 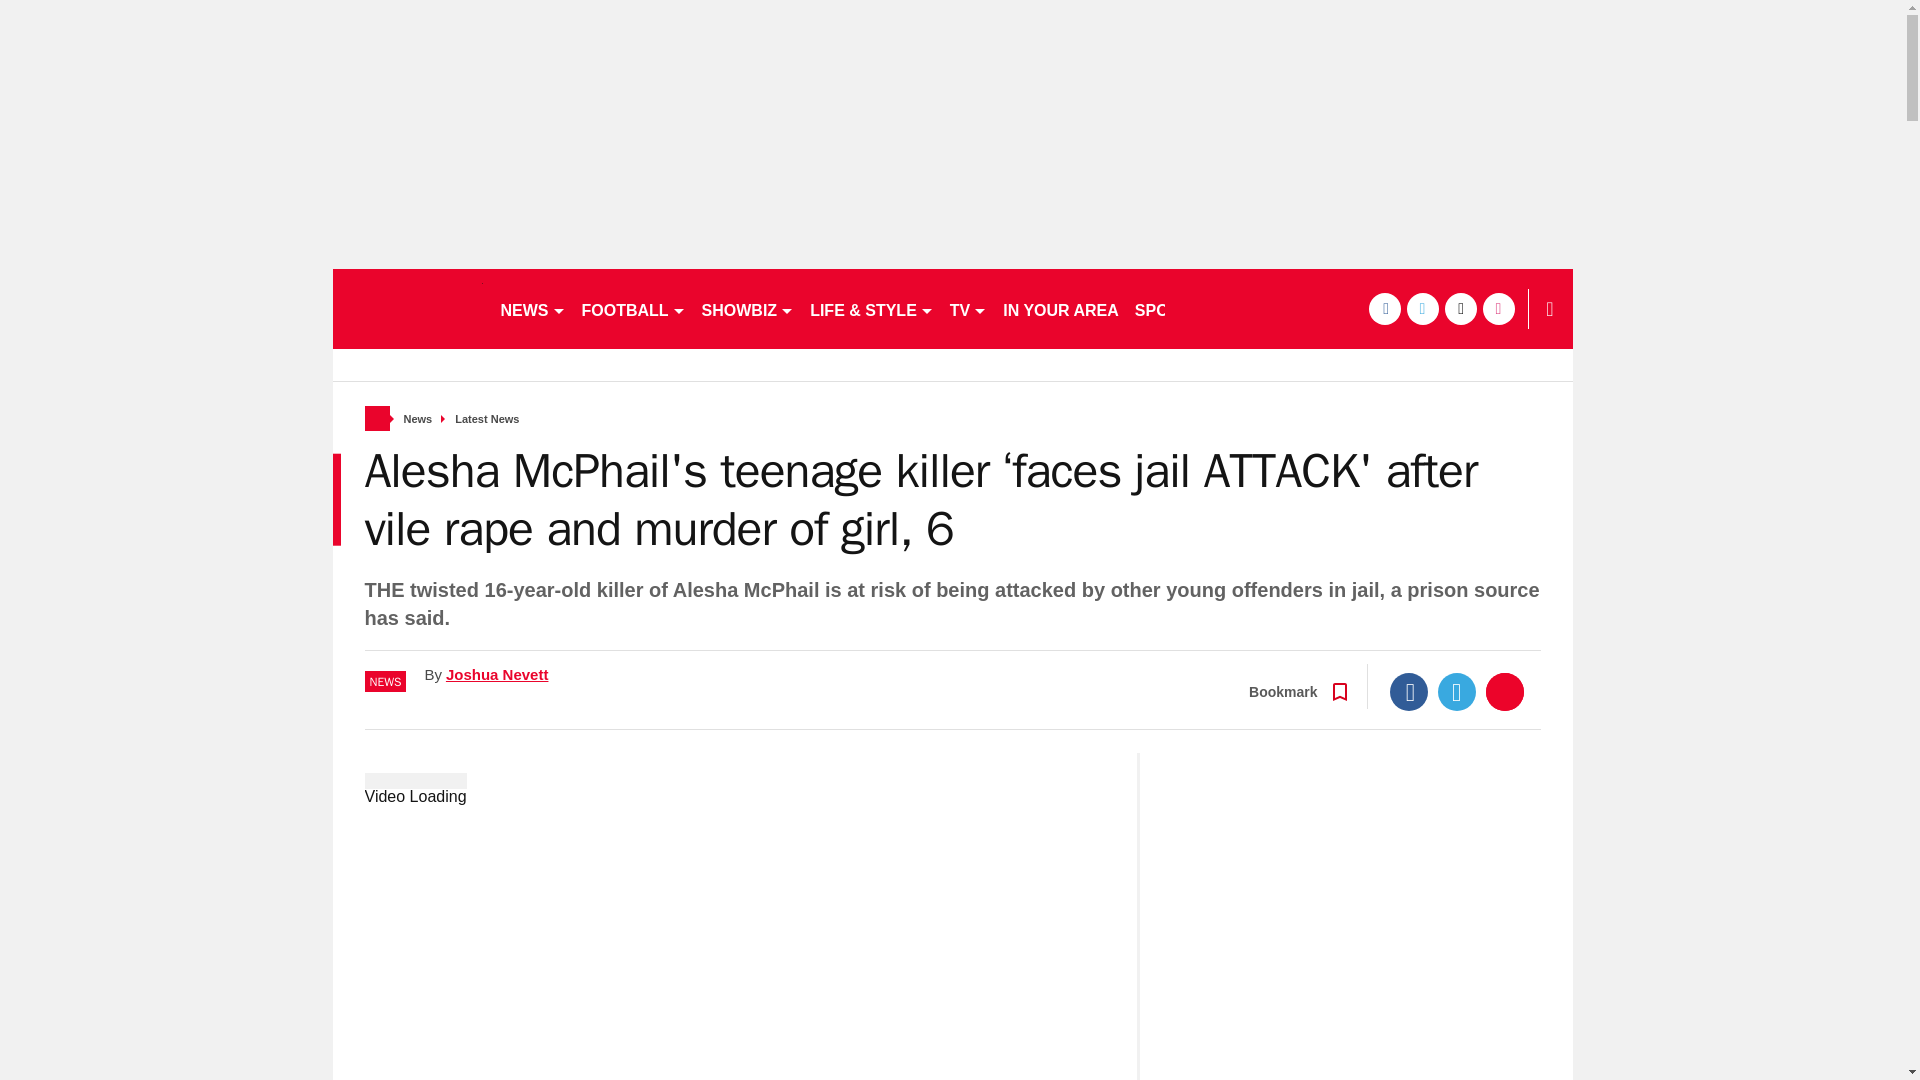 I want to click on Twitter, so click(x=1457, y=691).